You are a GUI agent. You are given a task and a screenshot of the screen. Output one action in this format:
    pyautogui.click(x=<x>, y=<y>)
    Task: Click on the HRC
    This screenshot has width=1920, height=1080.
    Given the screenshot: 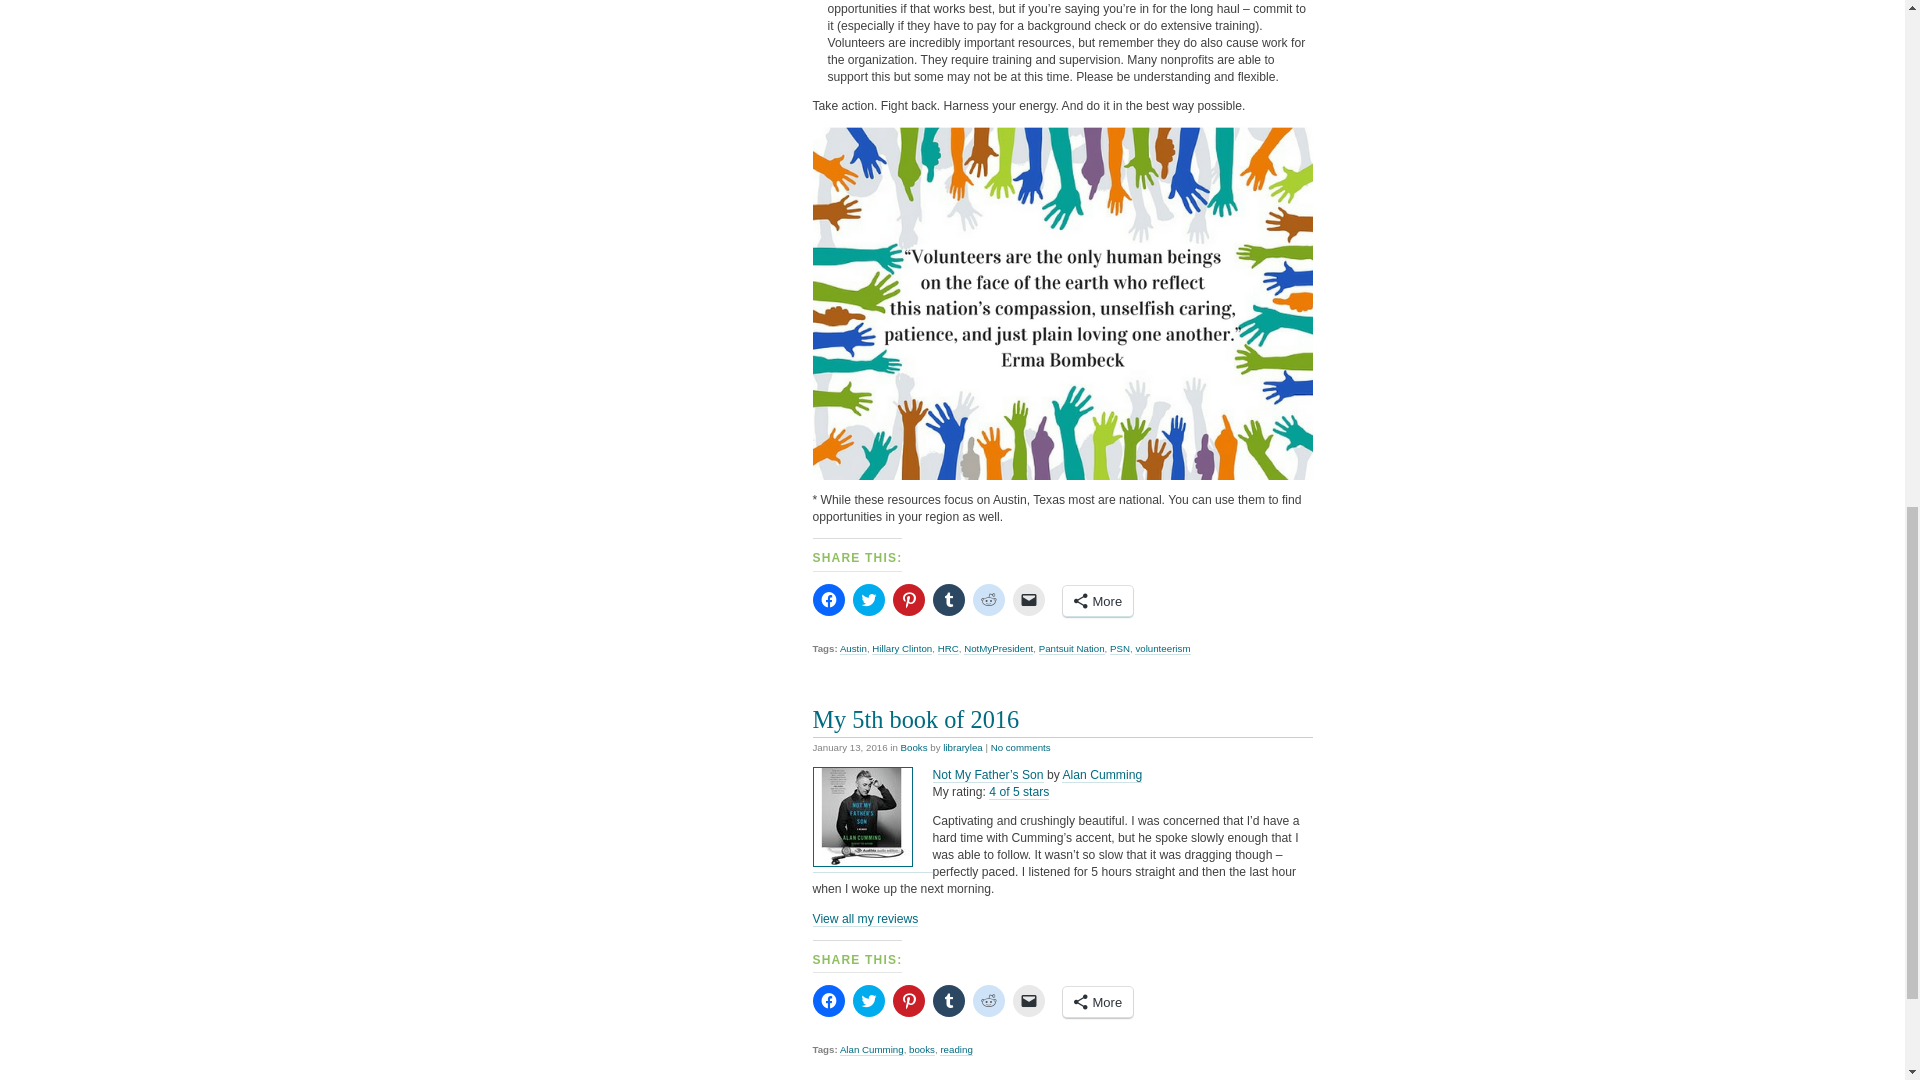 What is the action you would take?
    pyautogui.click(x=948, y=648)
    